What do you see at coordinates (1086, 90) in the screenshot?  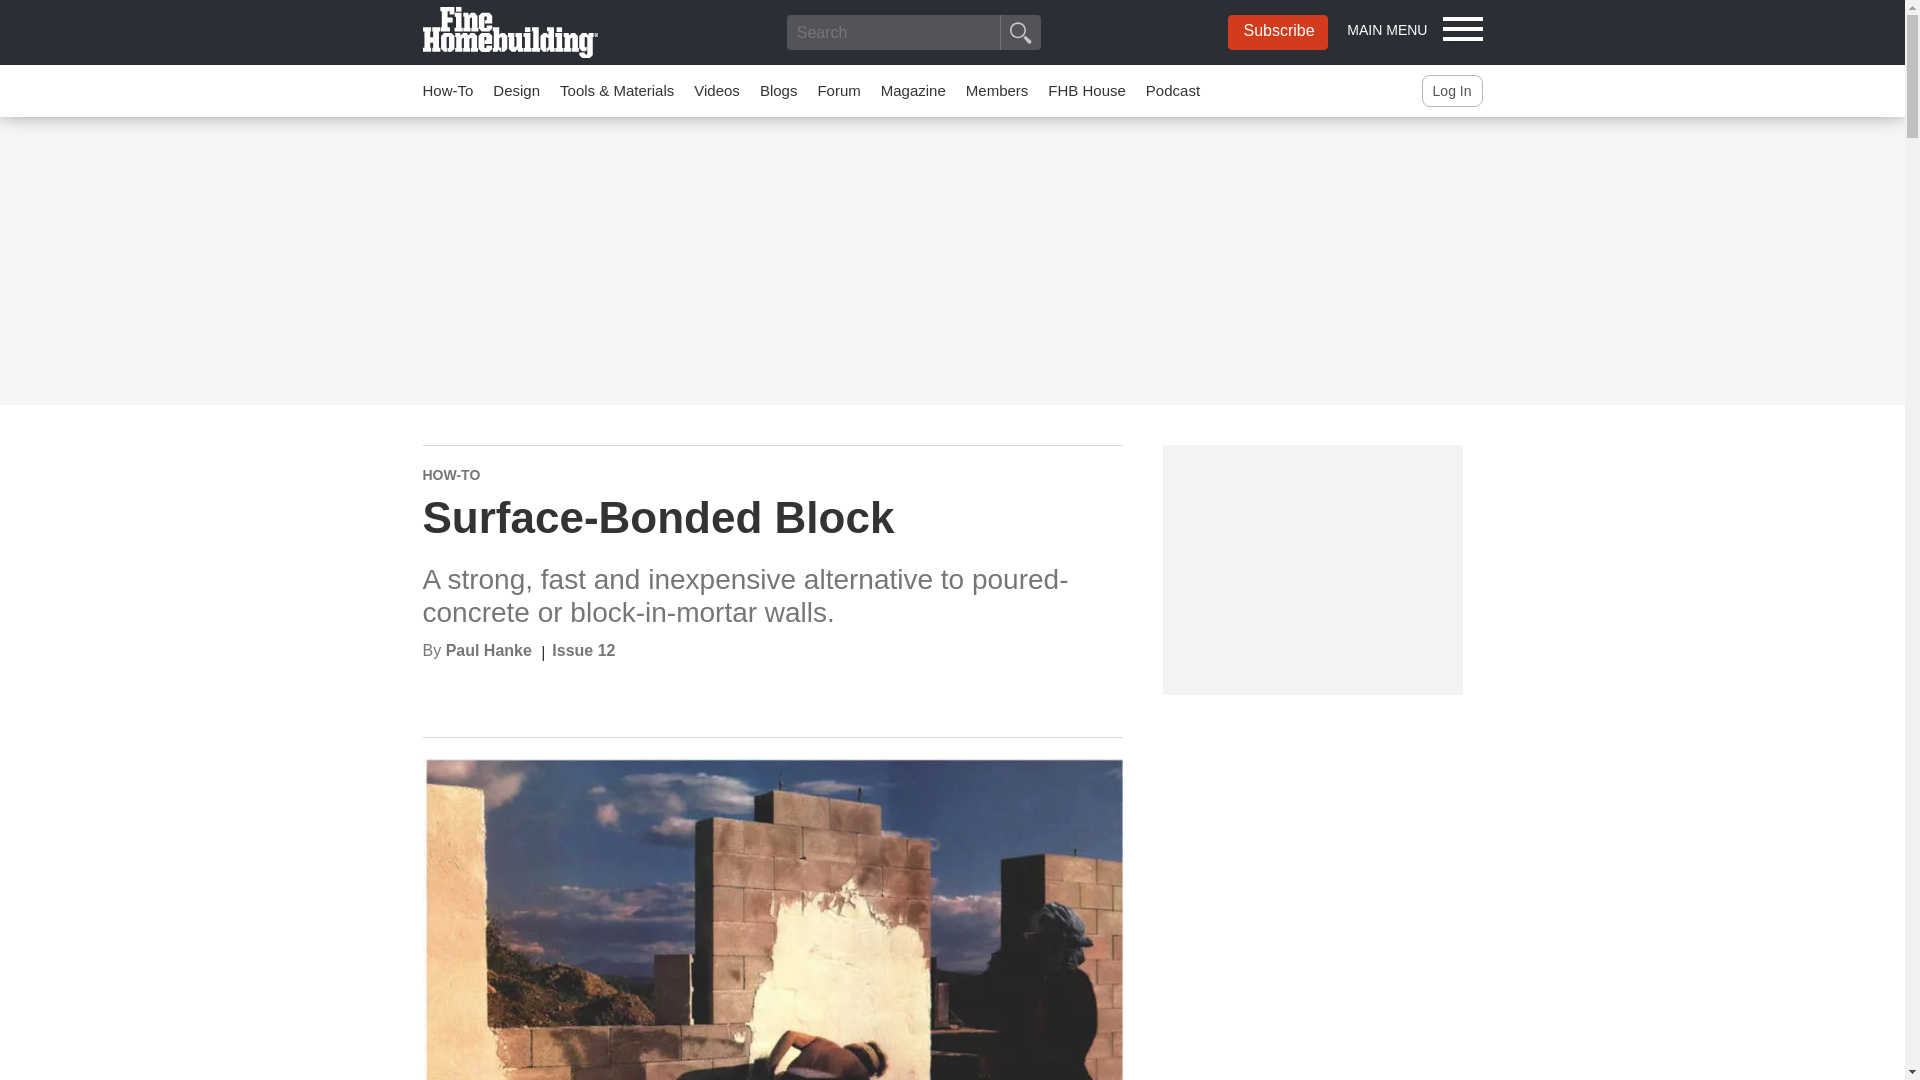 I see `FHB House` at bounding box center [1086, 90].